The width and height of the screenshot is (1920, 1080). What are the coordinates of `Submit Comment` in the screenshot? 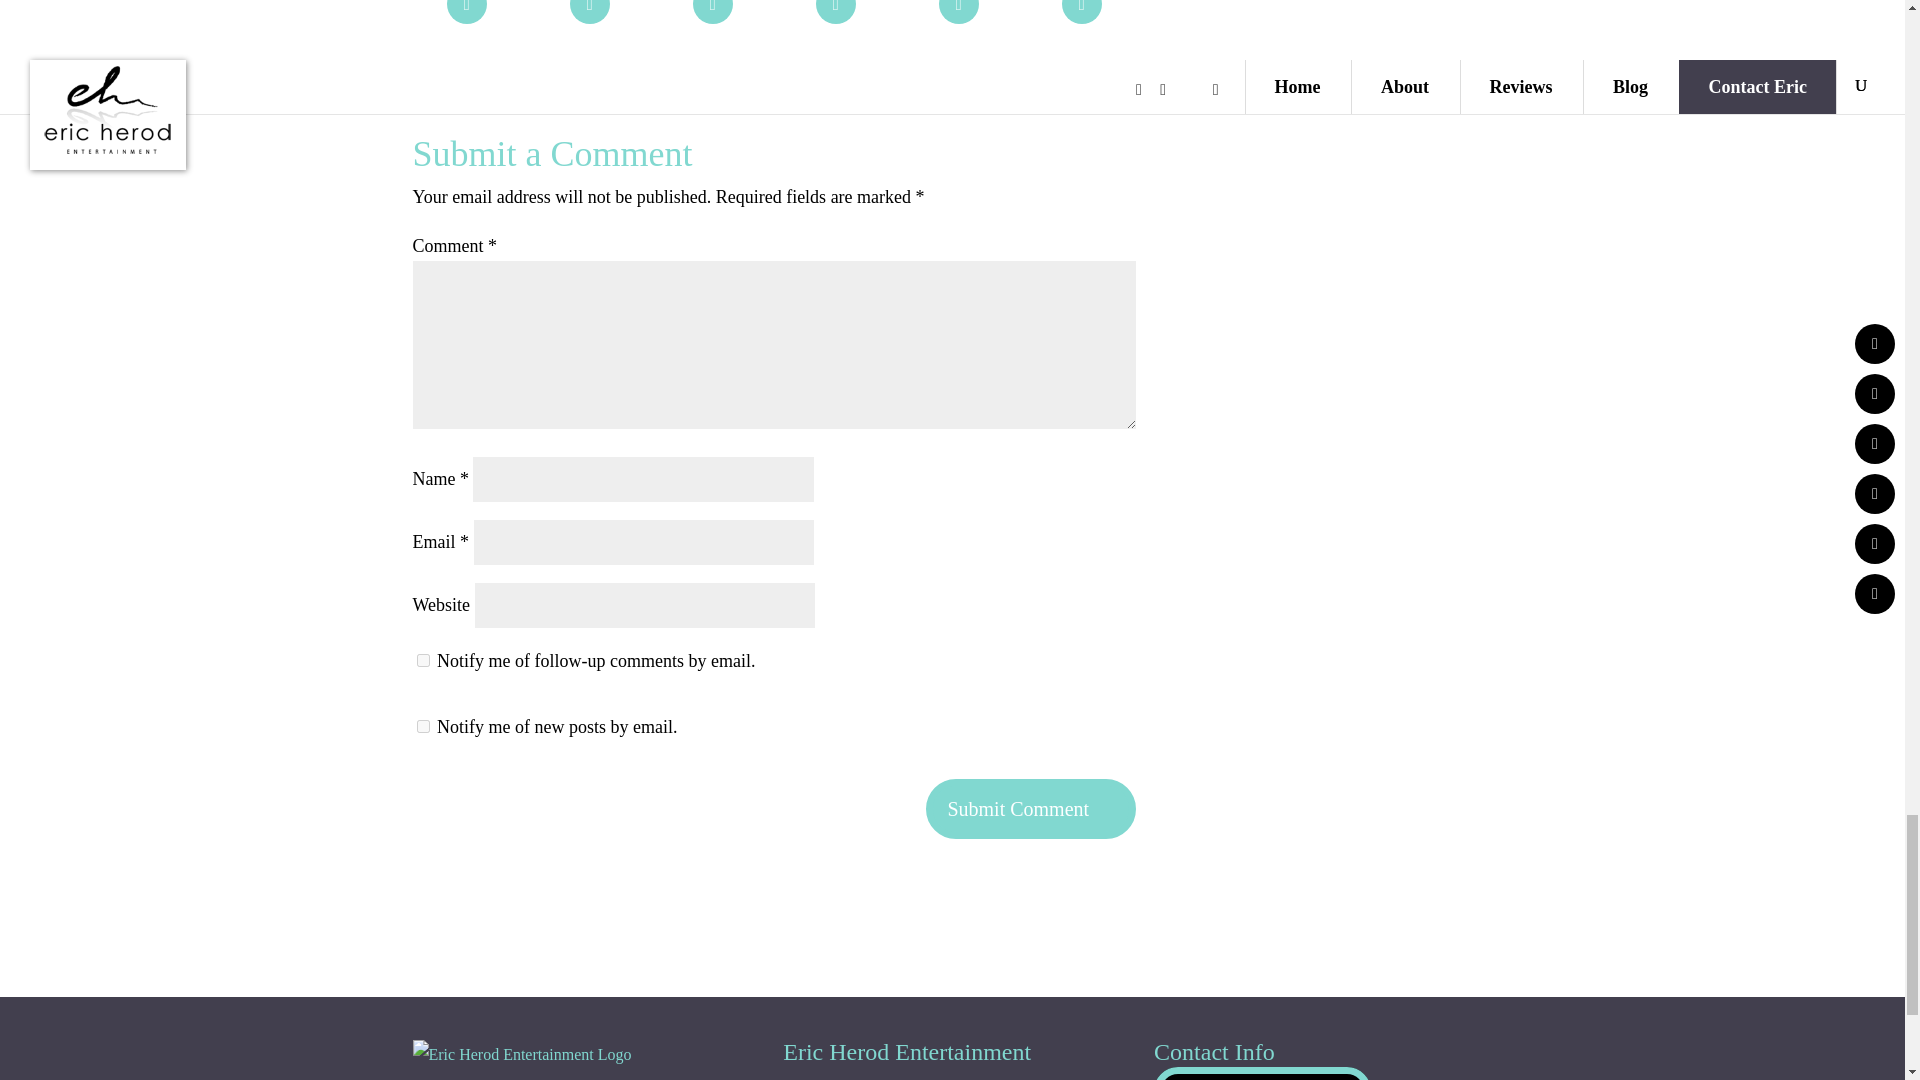 It's located at (1030, 808).